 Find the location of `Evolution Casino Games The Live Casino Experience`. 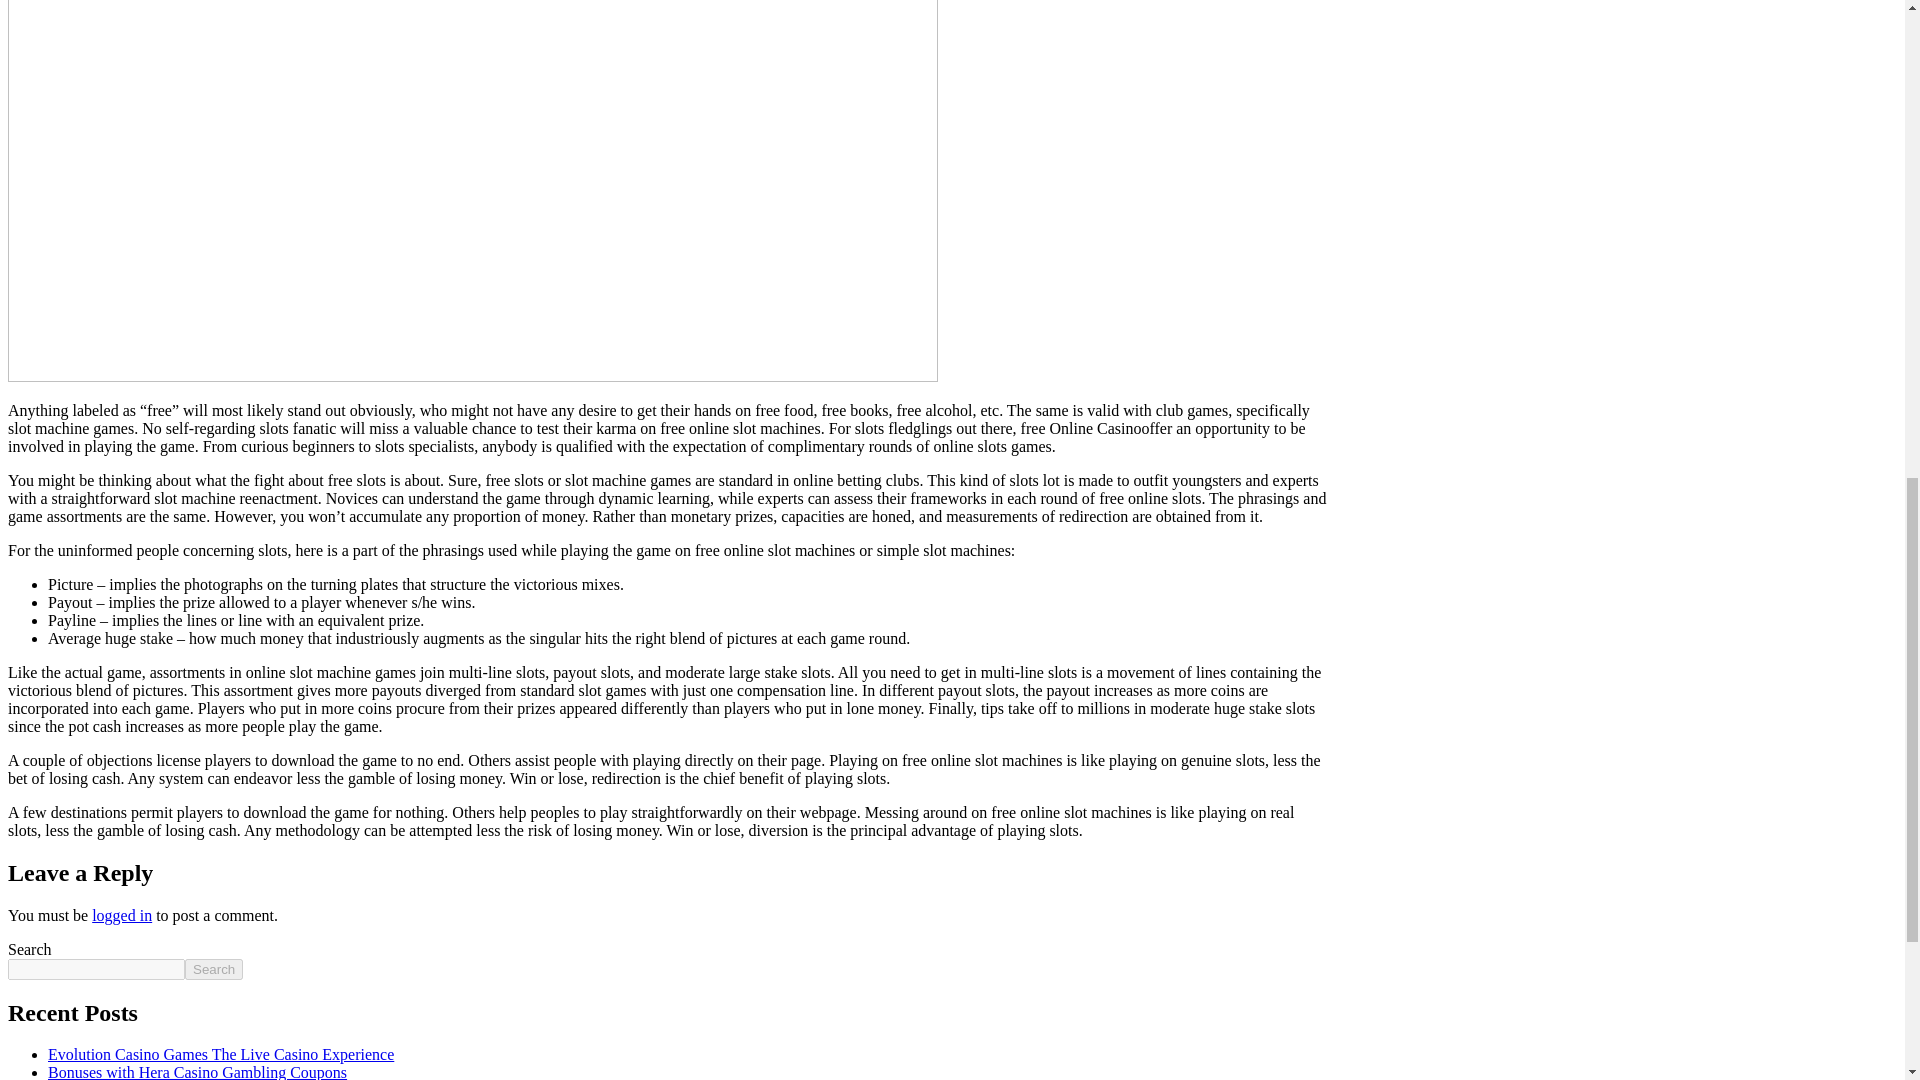

Evolution Casino Games The Live Casino Experience is located at coordinates (220, 1054).